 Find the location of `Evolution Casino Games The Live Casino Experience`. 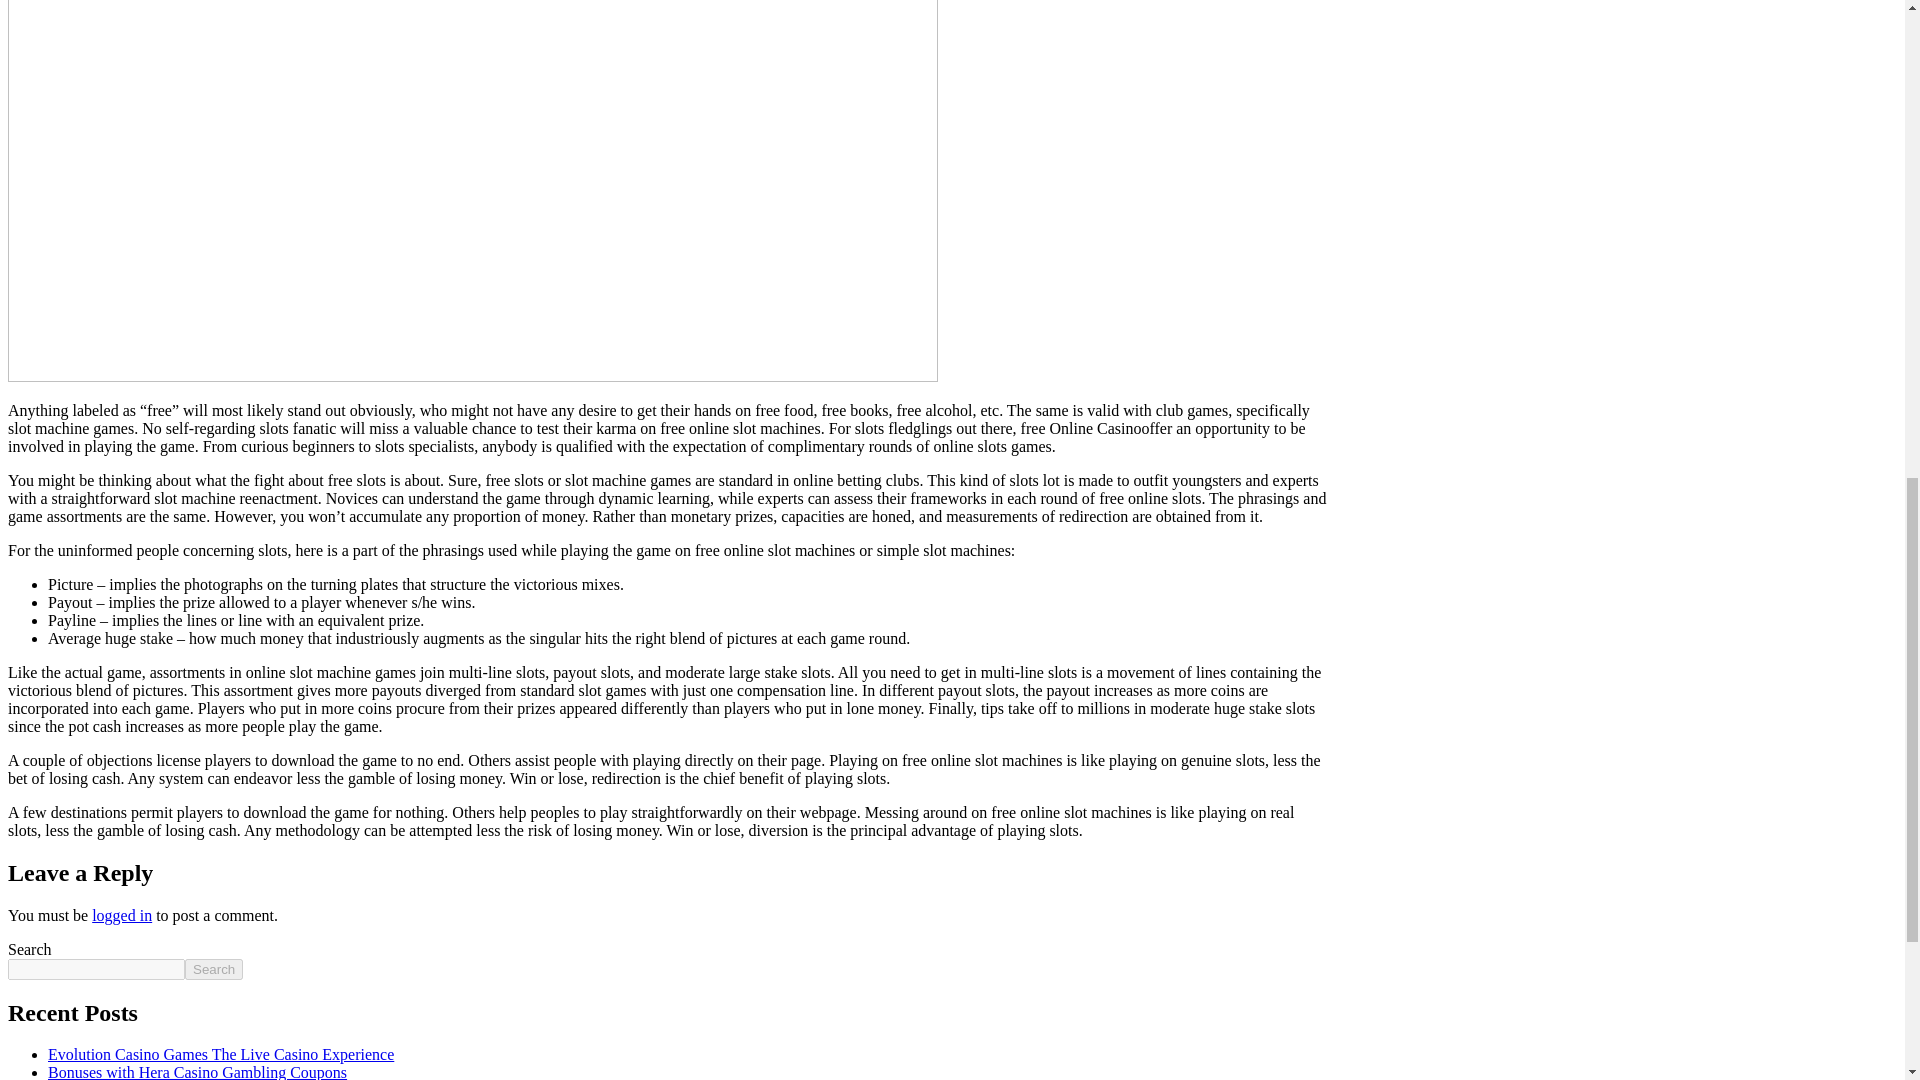

Evolution Casino Games The Live Casino Experience is located at coordinates (220, 1054).